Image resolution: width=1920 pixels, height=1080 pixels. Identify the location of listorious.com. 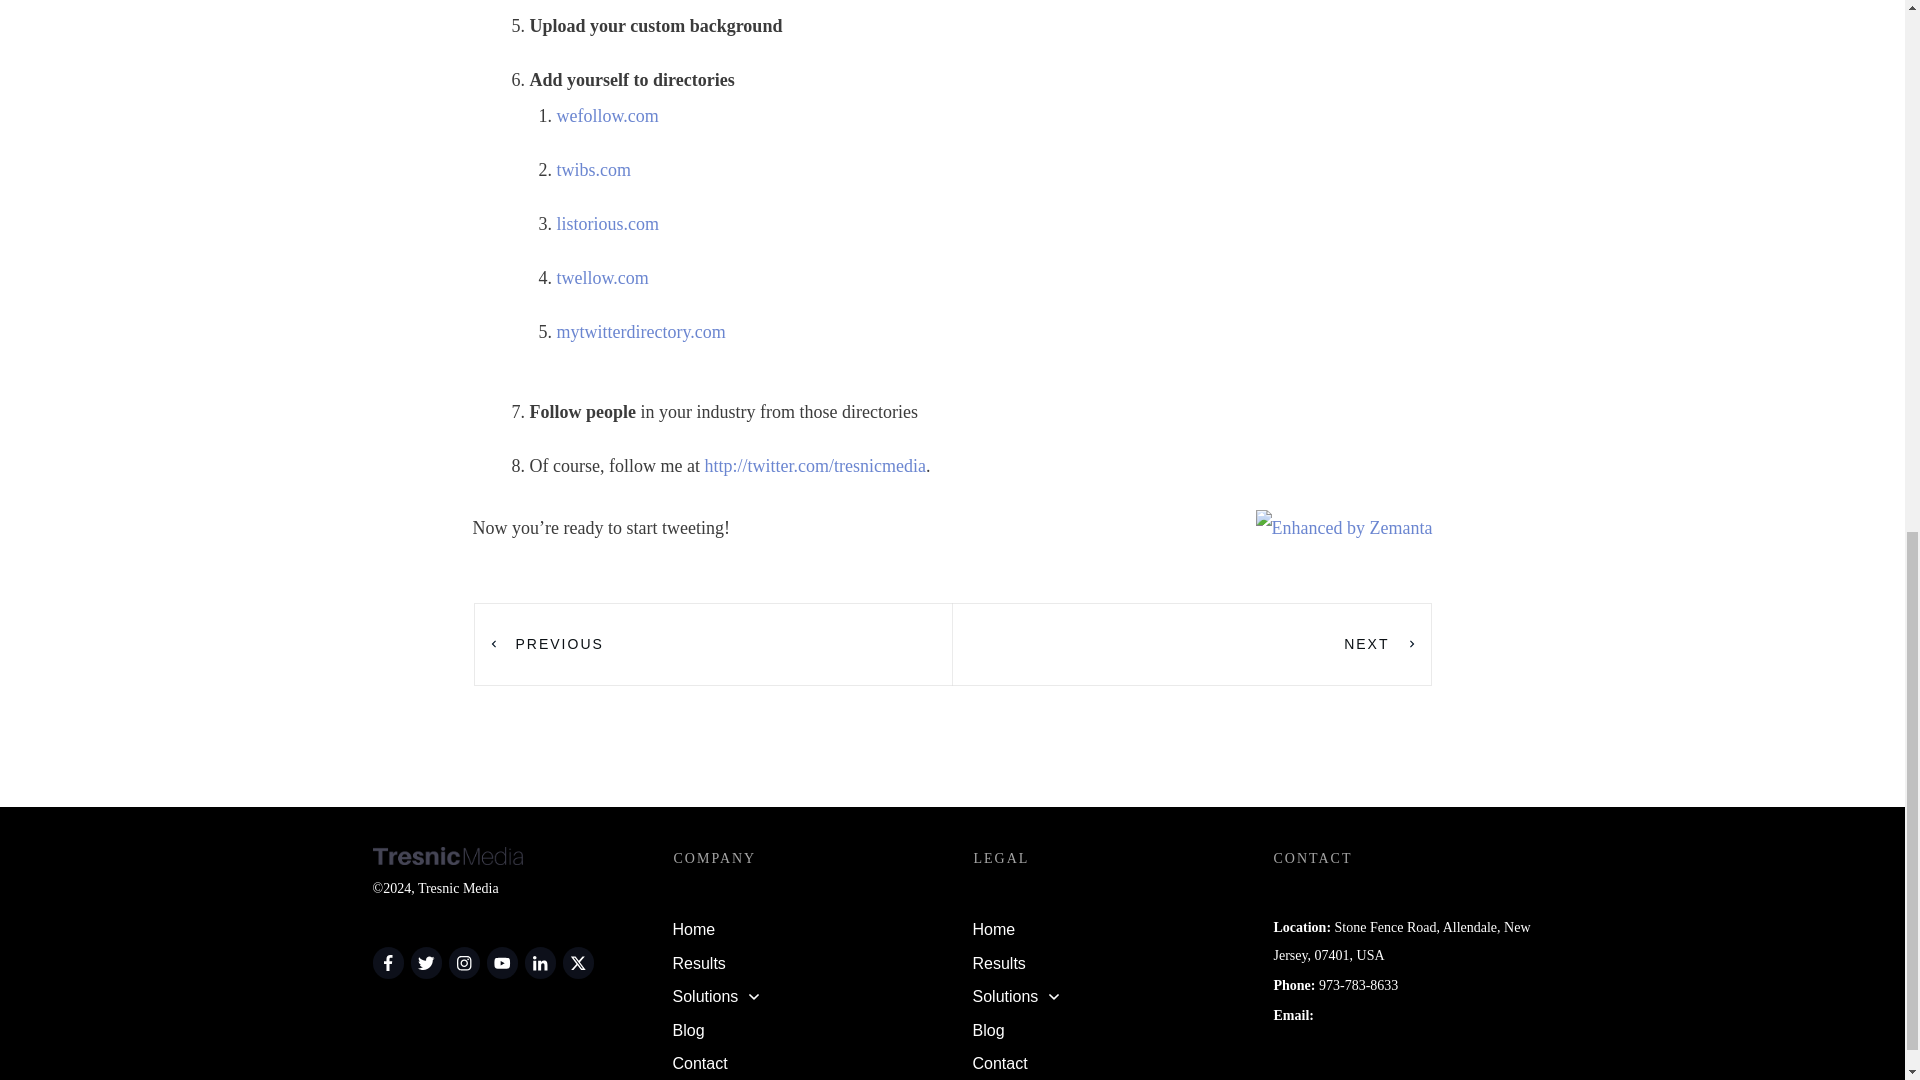
(607, 224).